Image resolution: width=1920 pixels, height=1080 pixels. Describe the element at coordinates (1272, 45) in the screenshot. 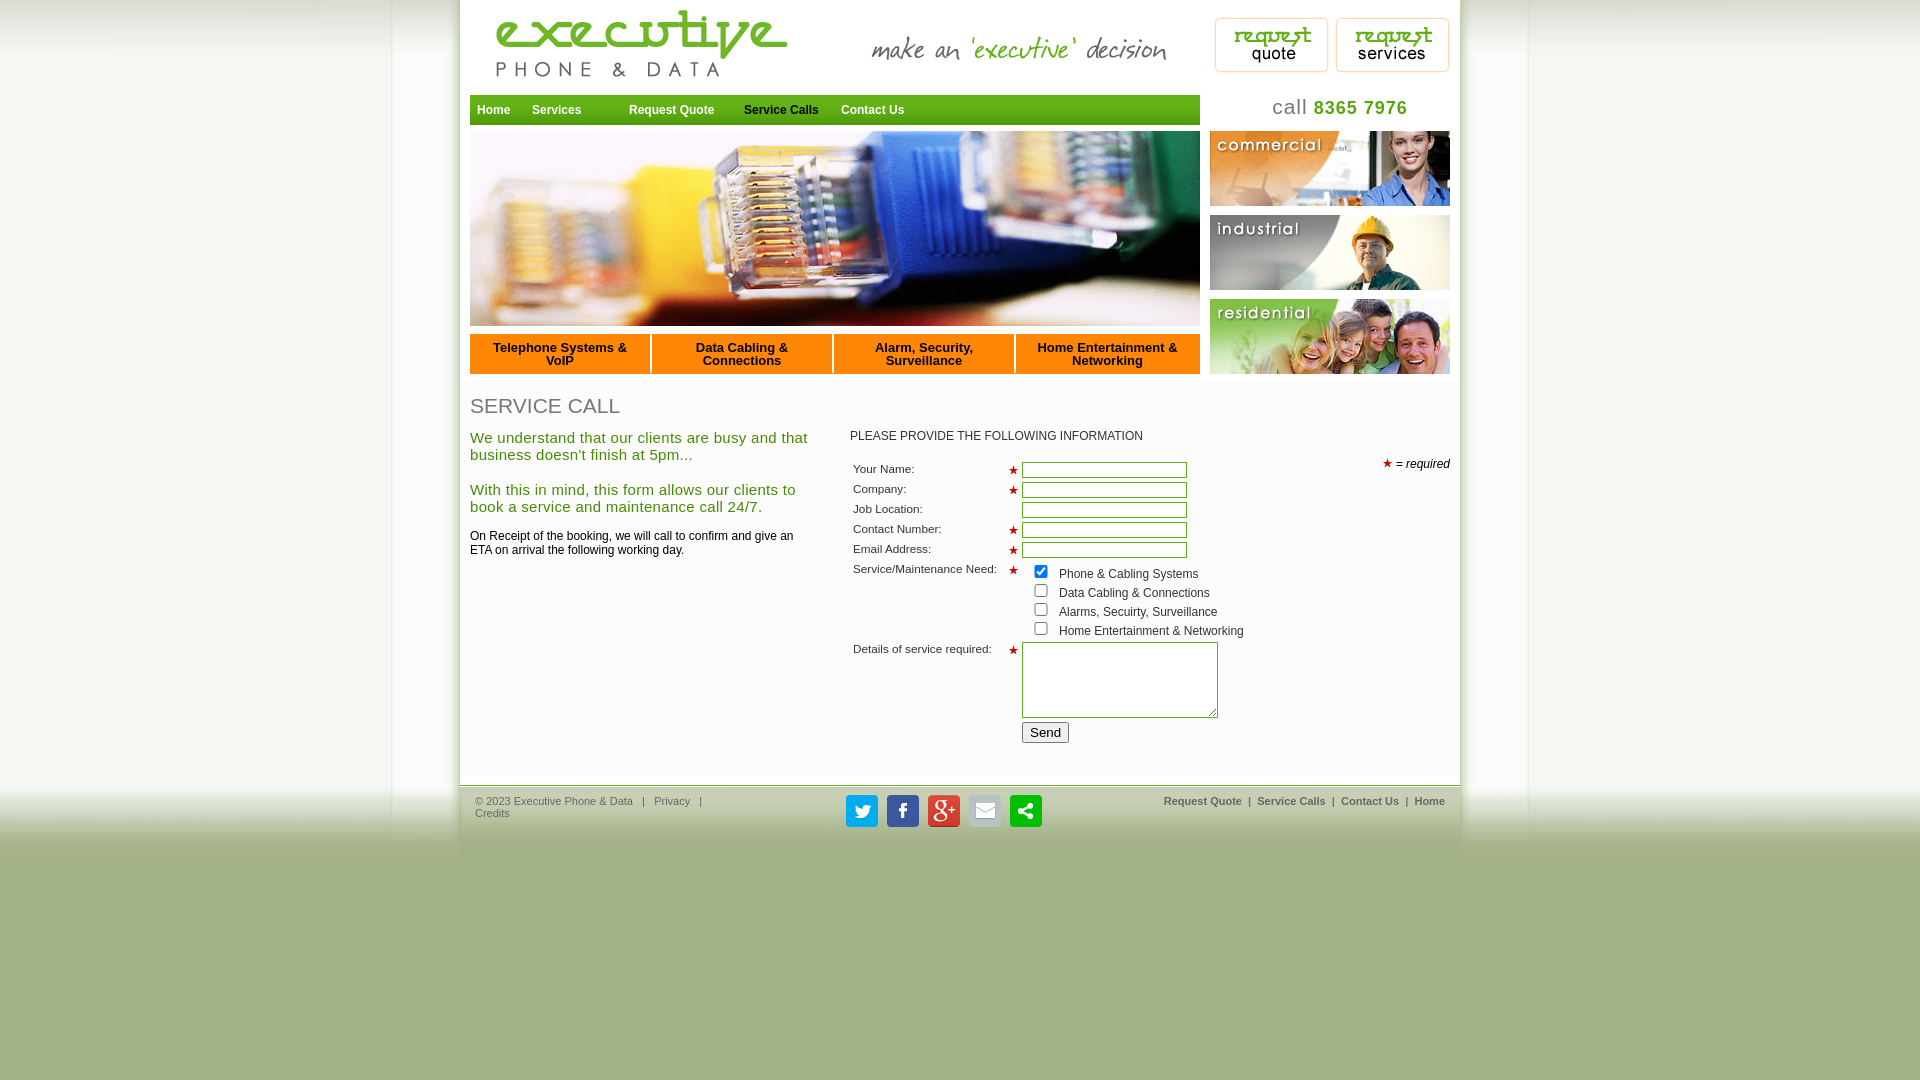

I see `request a quote` at that location.